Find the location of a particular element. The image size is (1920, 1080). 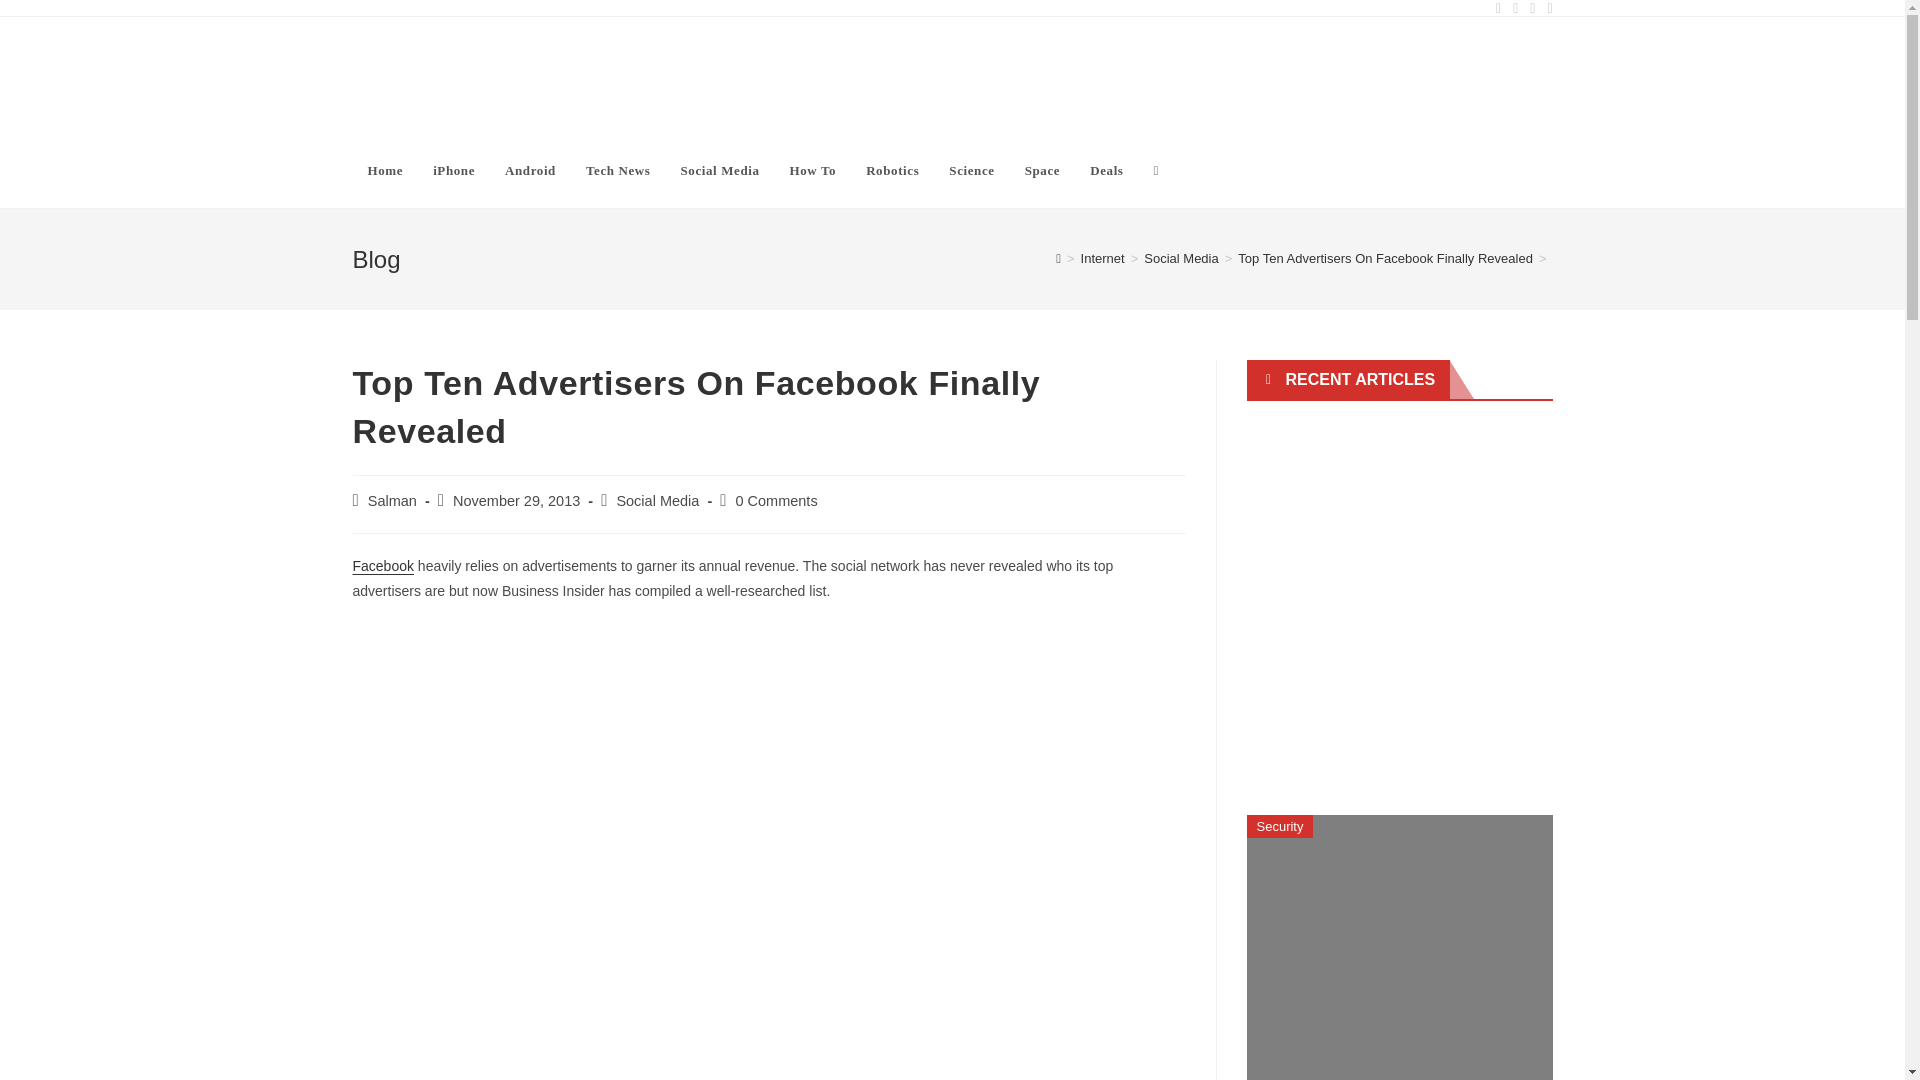

Social Media is located at coordinates (718, 170).